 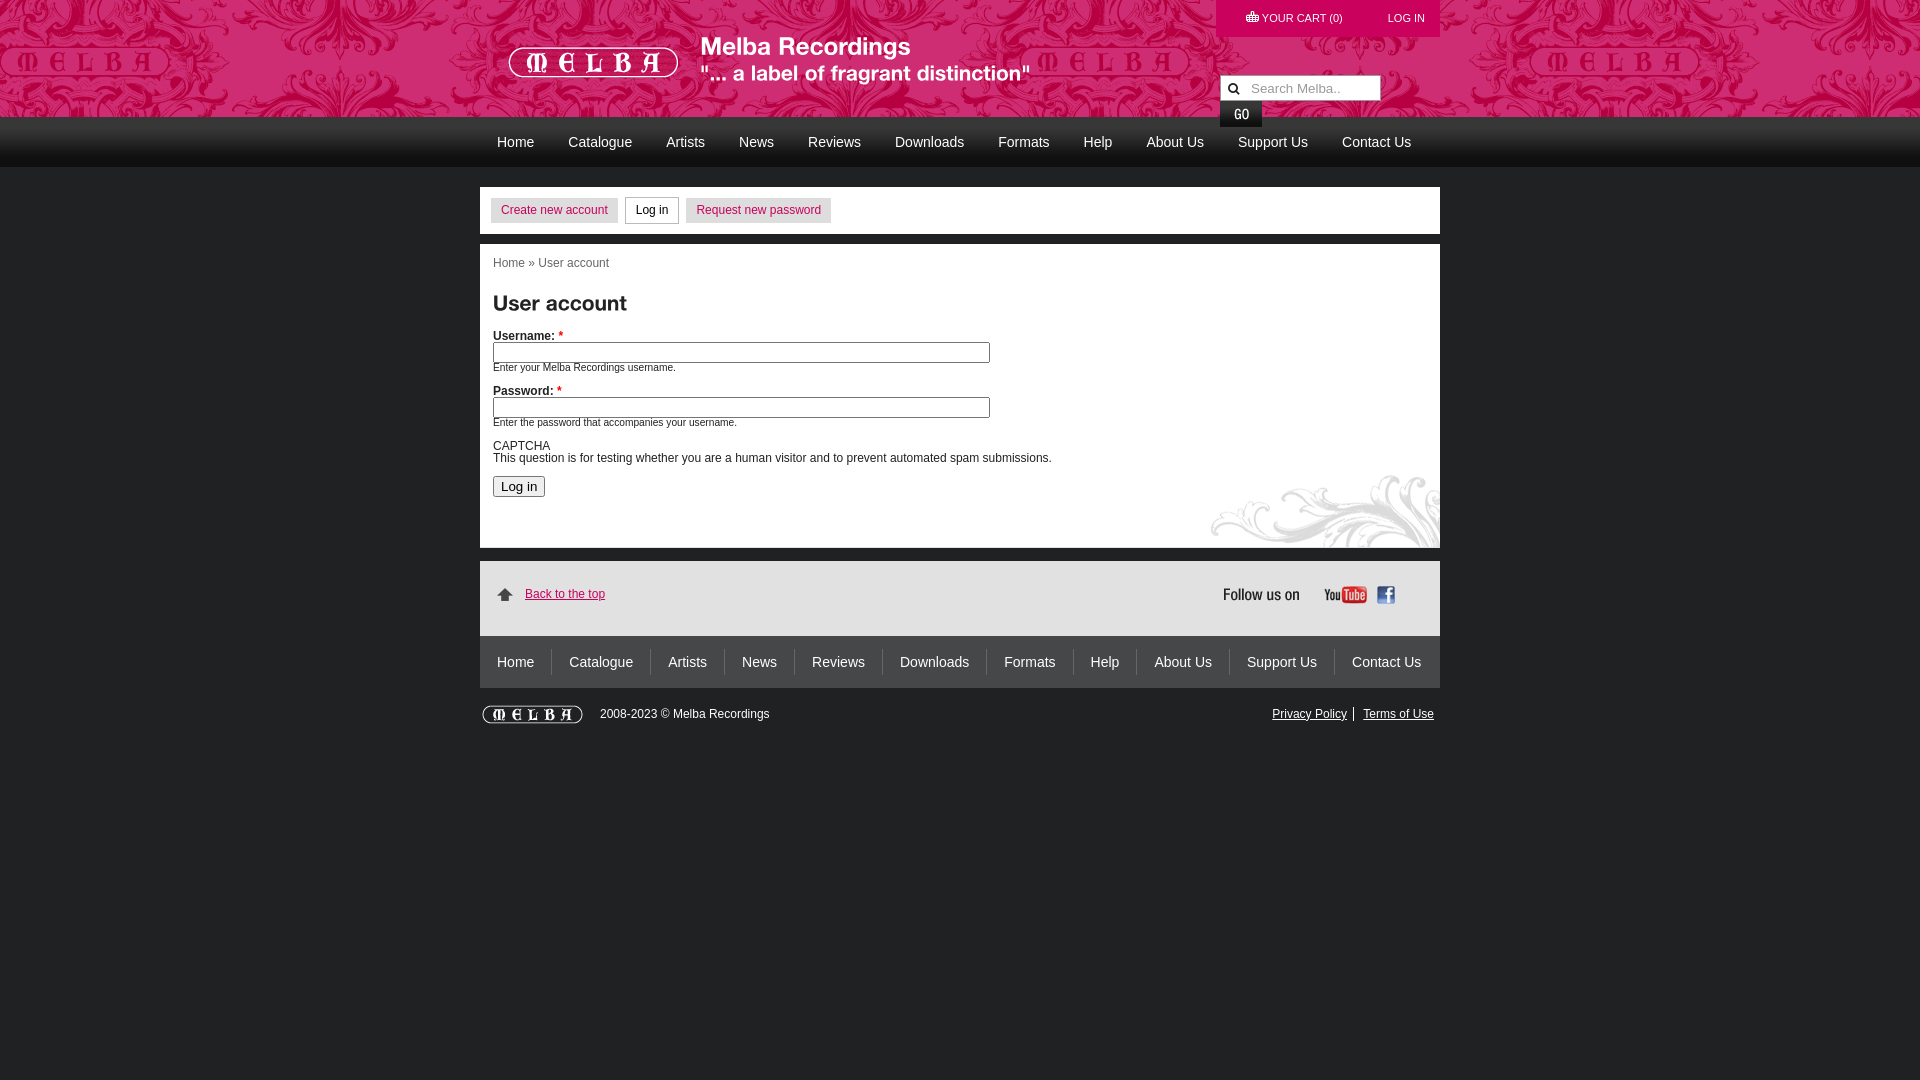 What do you see at coordinates (1023, 142) in the screenshot?
I see `Formats` at bounding box center [1023, 142].